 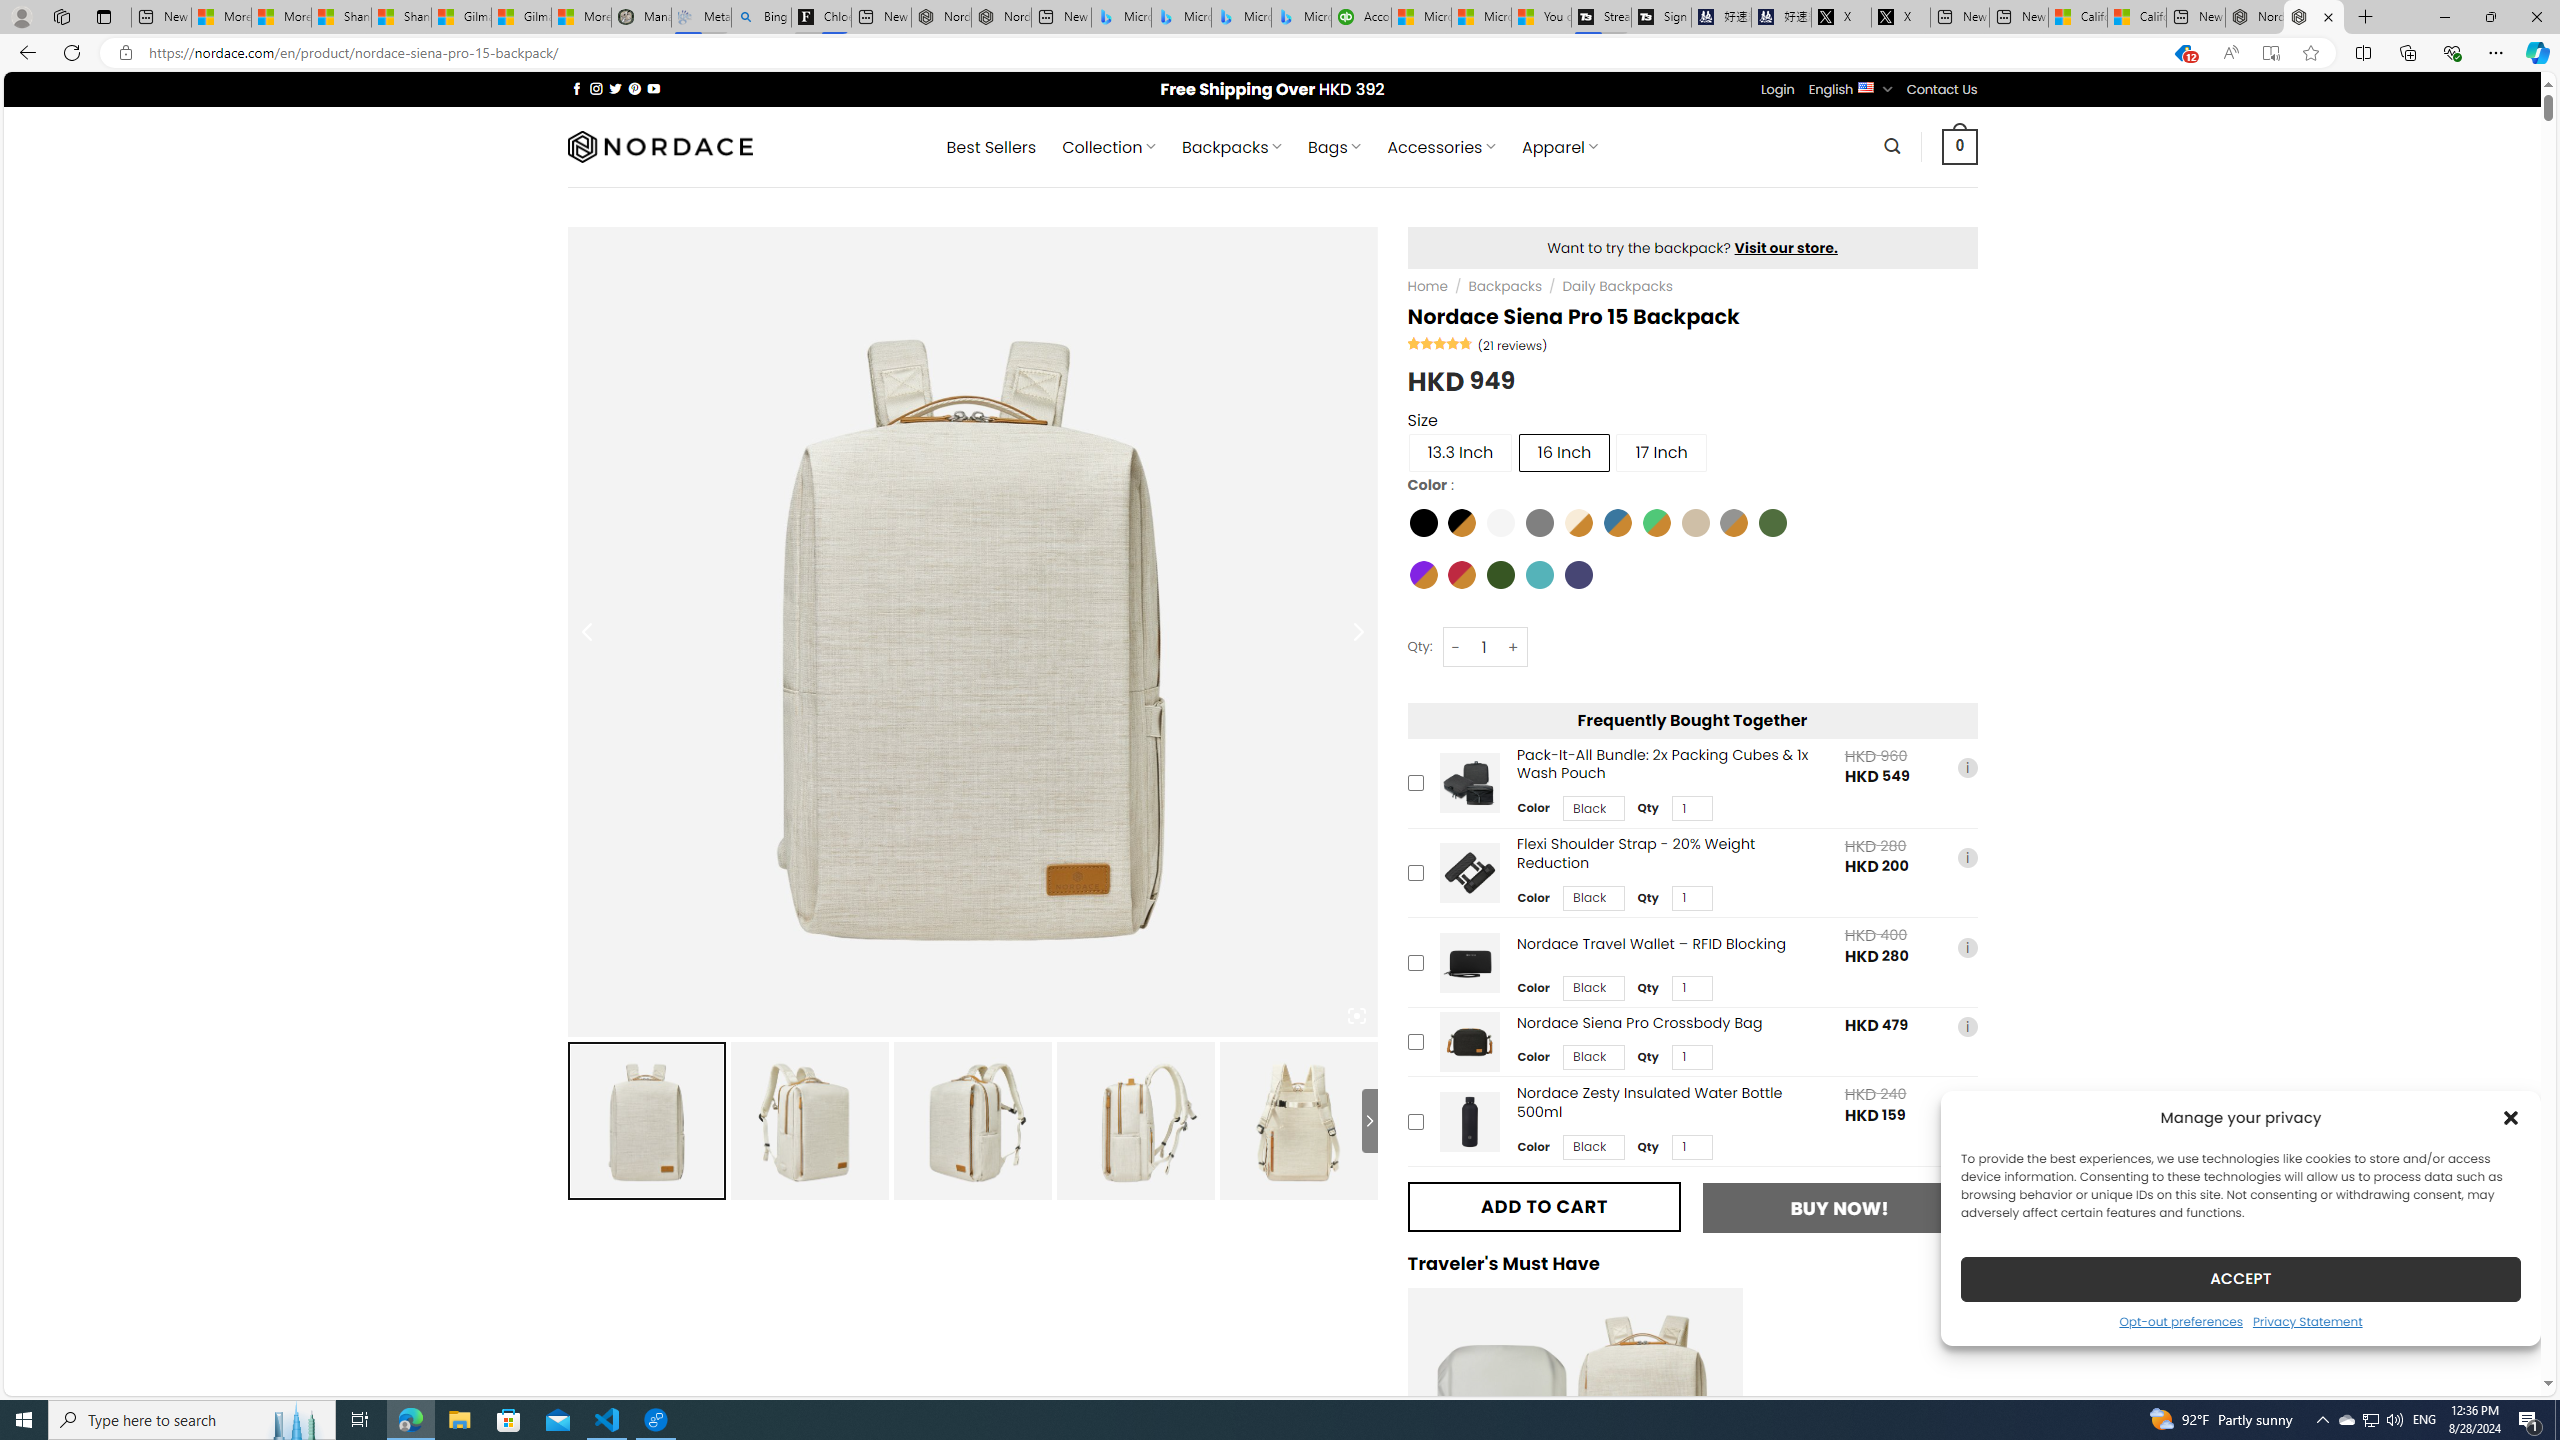 What do you see at coordinates (1416, 1122) in the screenshot?
I see `Add this product to cart` at bounding box center [1416, 1122].